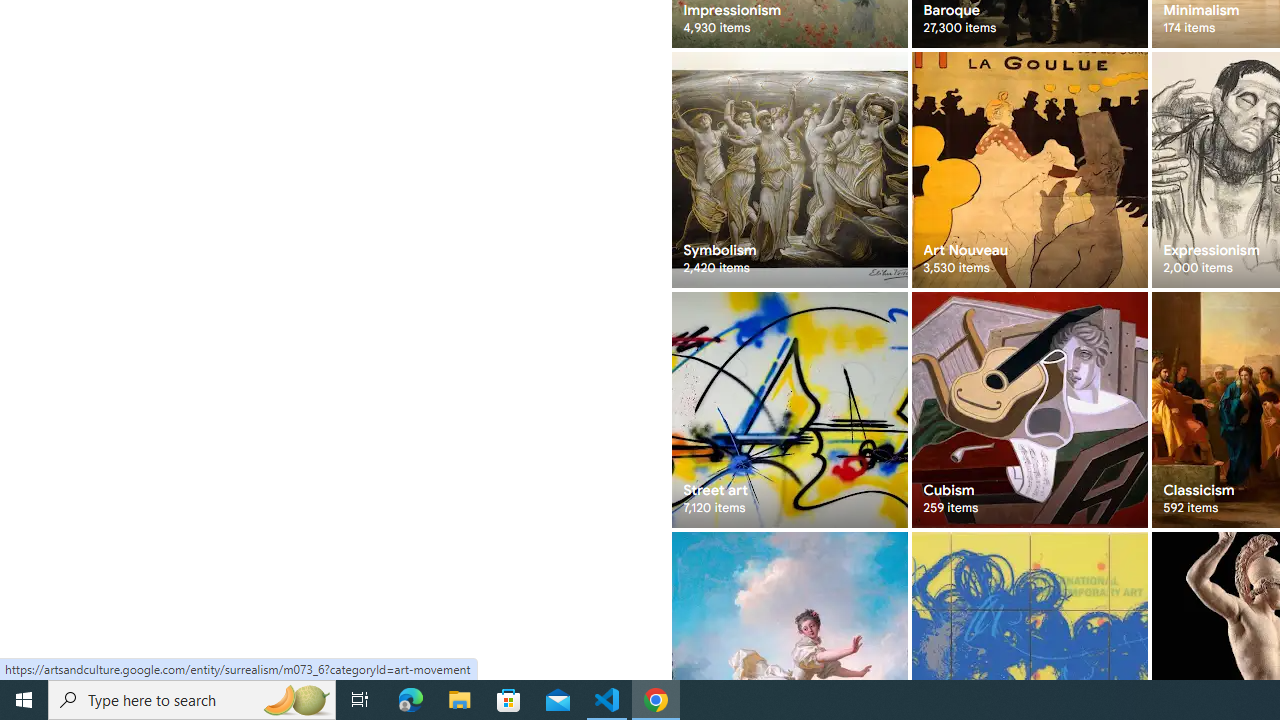  What do you see at coordinates (1030, 170) in the screenshot?
I see `Art Nouveau 3,530 items` at bounding box center [1030, 170].